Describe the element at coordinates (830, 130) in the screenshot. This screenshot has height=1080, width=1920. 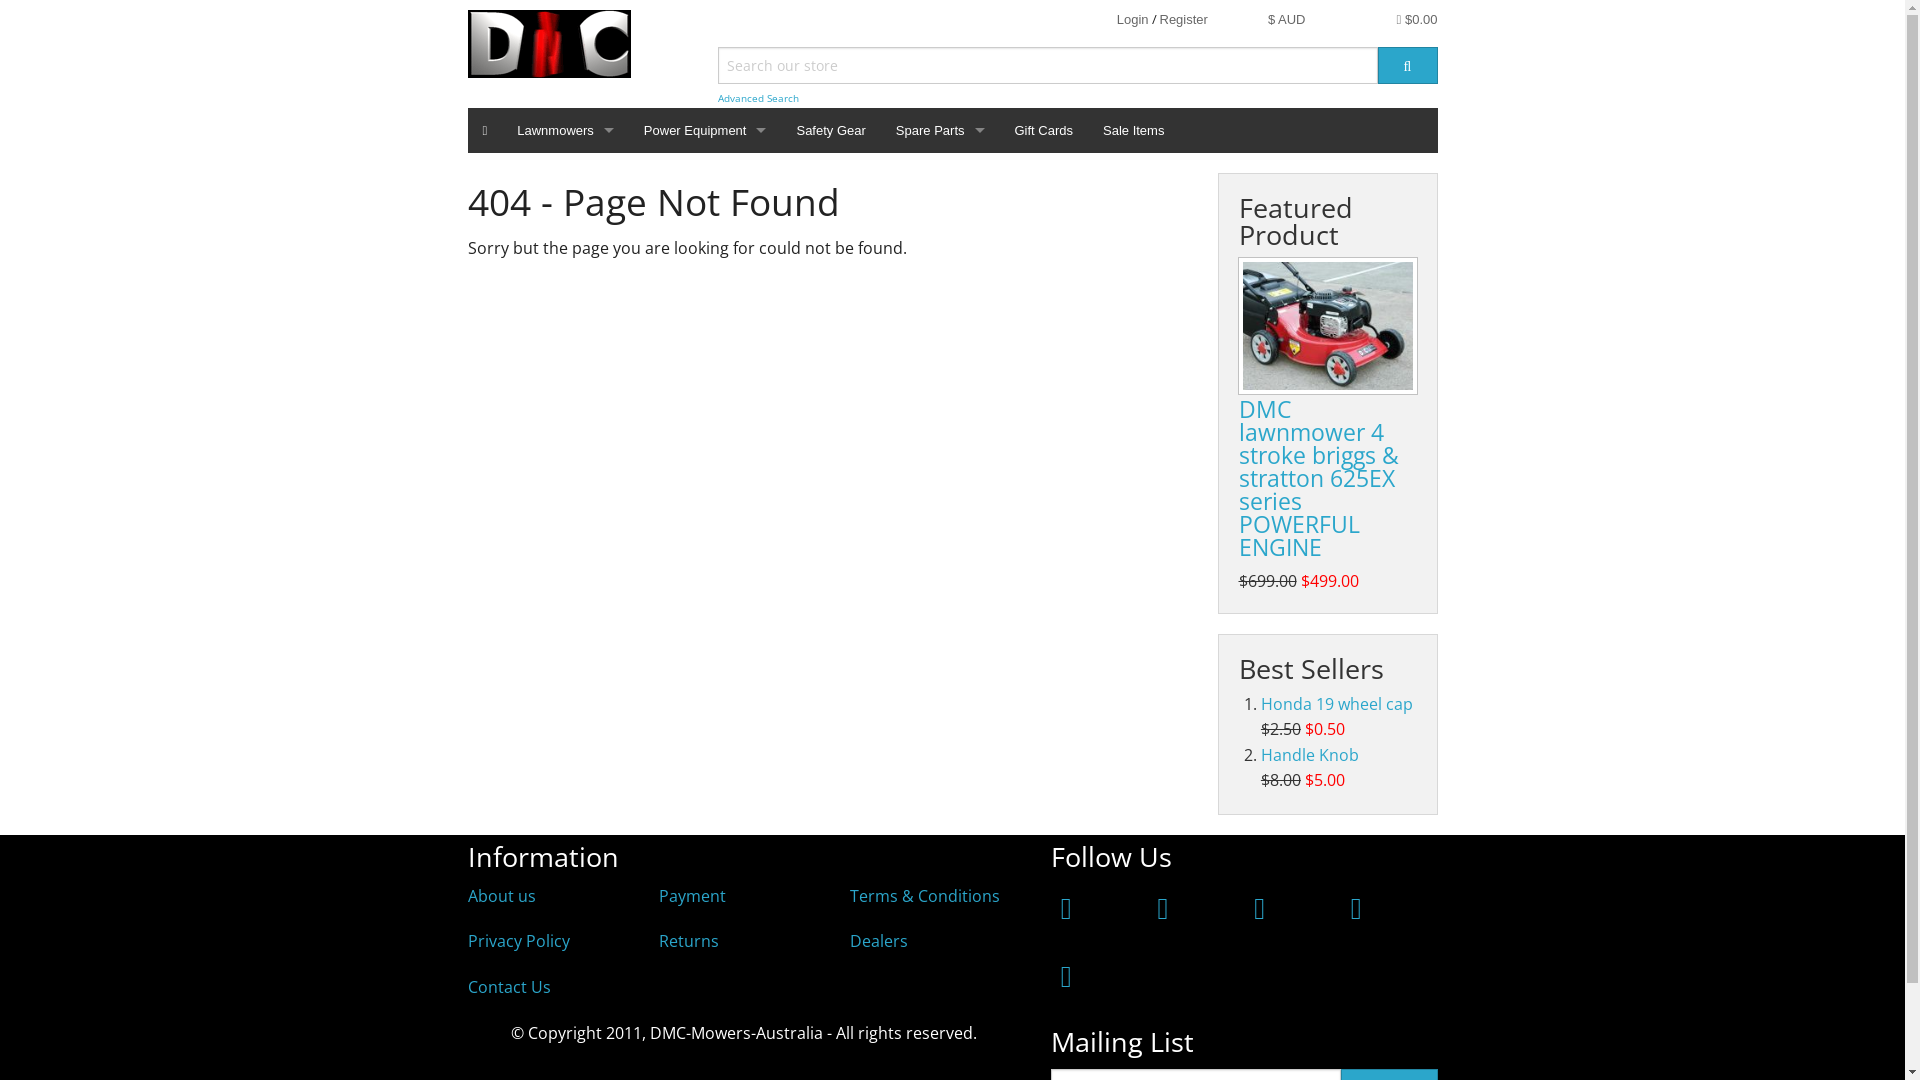
I see `Safety Gear` at that location.